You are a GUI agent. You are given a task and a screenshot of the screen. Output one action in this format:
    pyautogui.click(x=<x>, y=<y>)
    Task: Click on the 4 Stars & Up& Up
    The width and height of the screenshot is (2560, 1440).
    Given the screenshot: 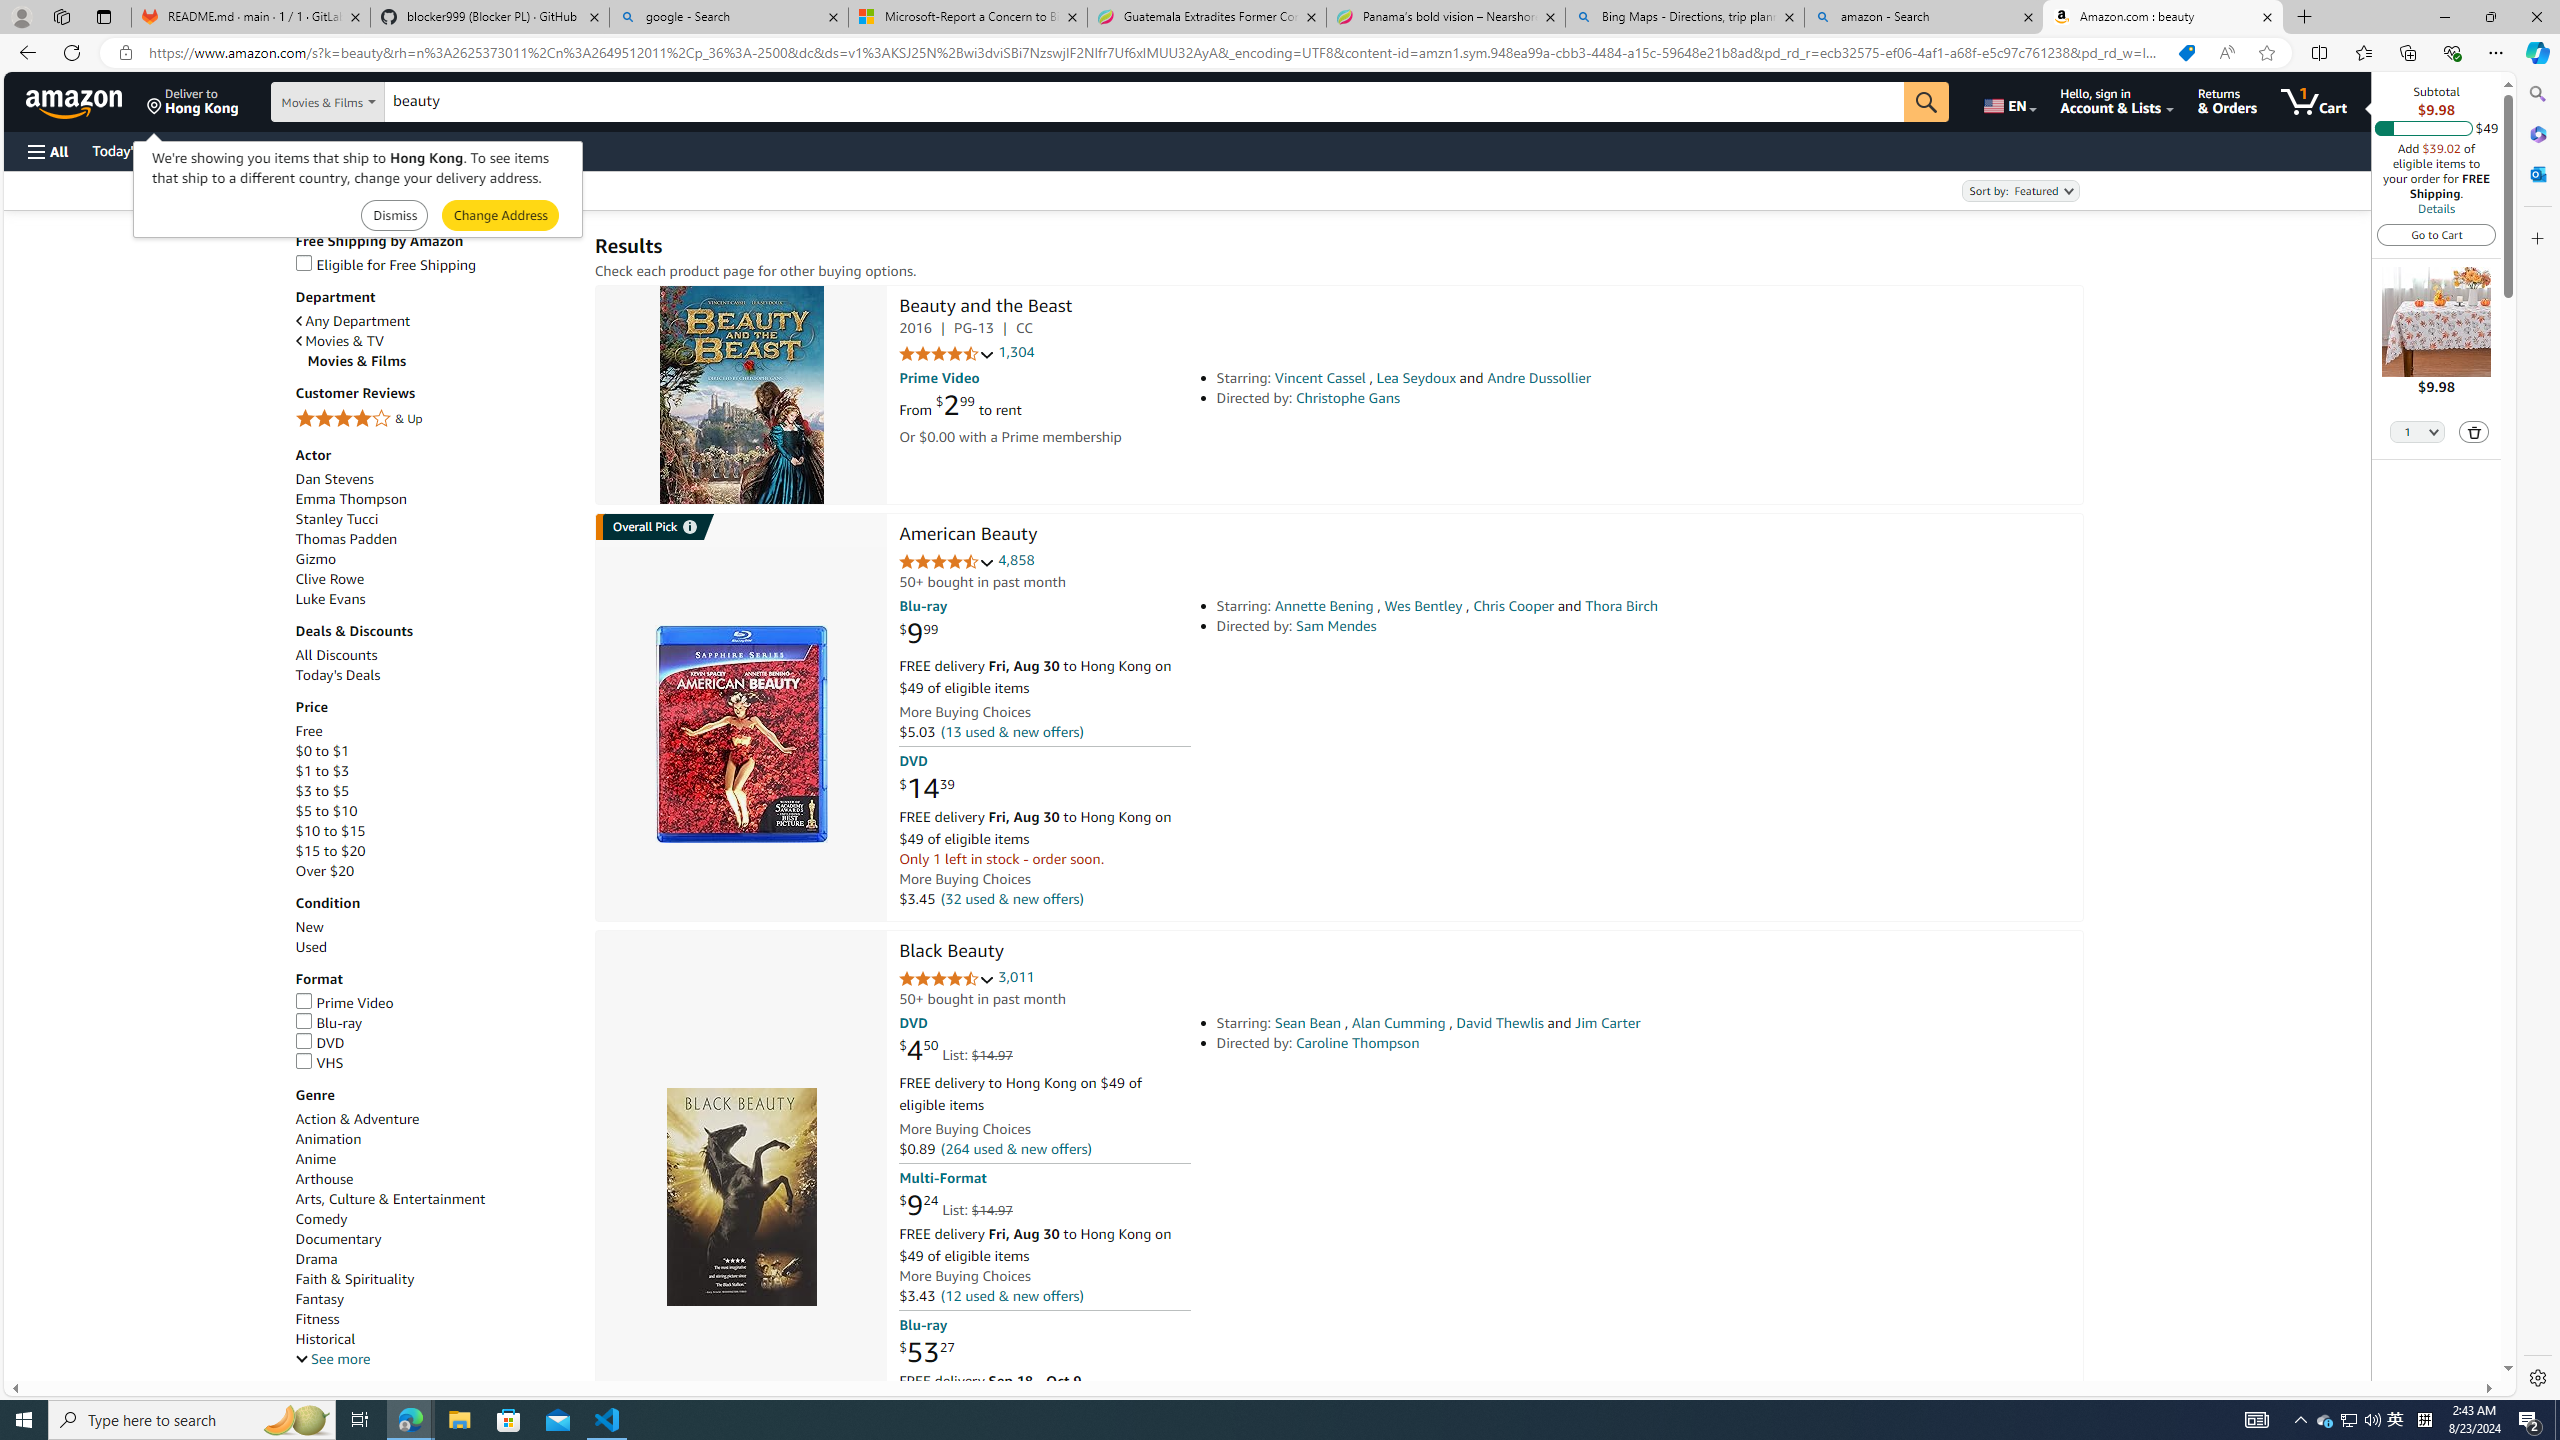 What is the action you would take?
    pyautogui.click(x=435, y=420)
    